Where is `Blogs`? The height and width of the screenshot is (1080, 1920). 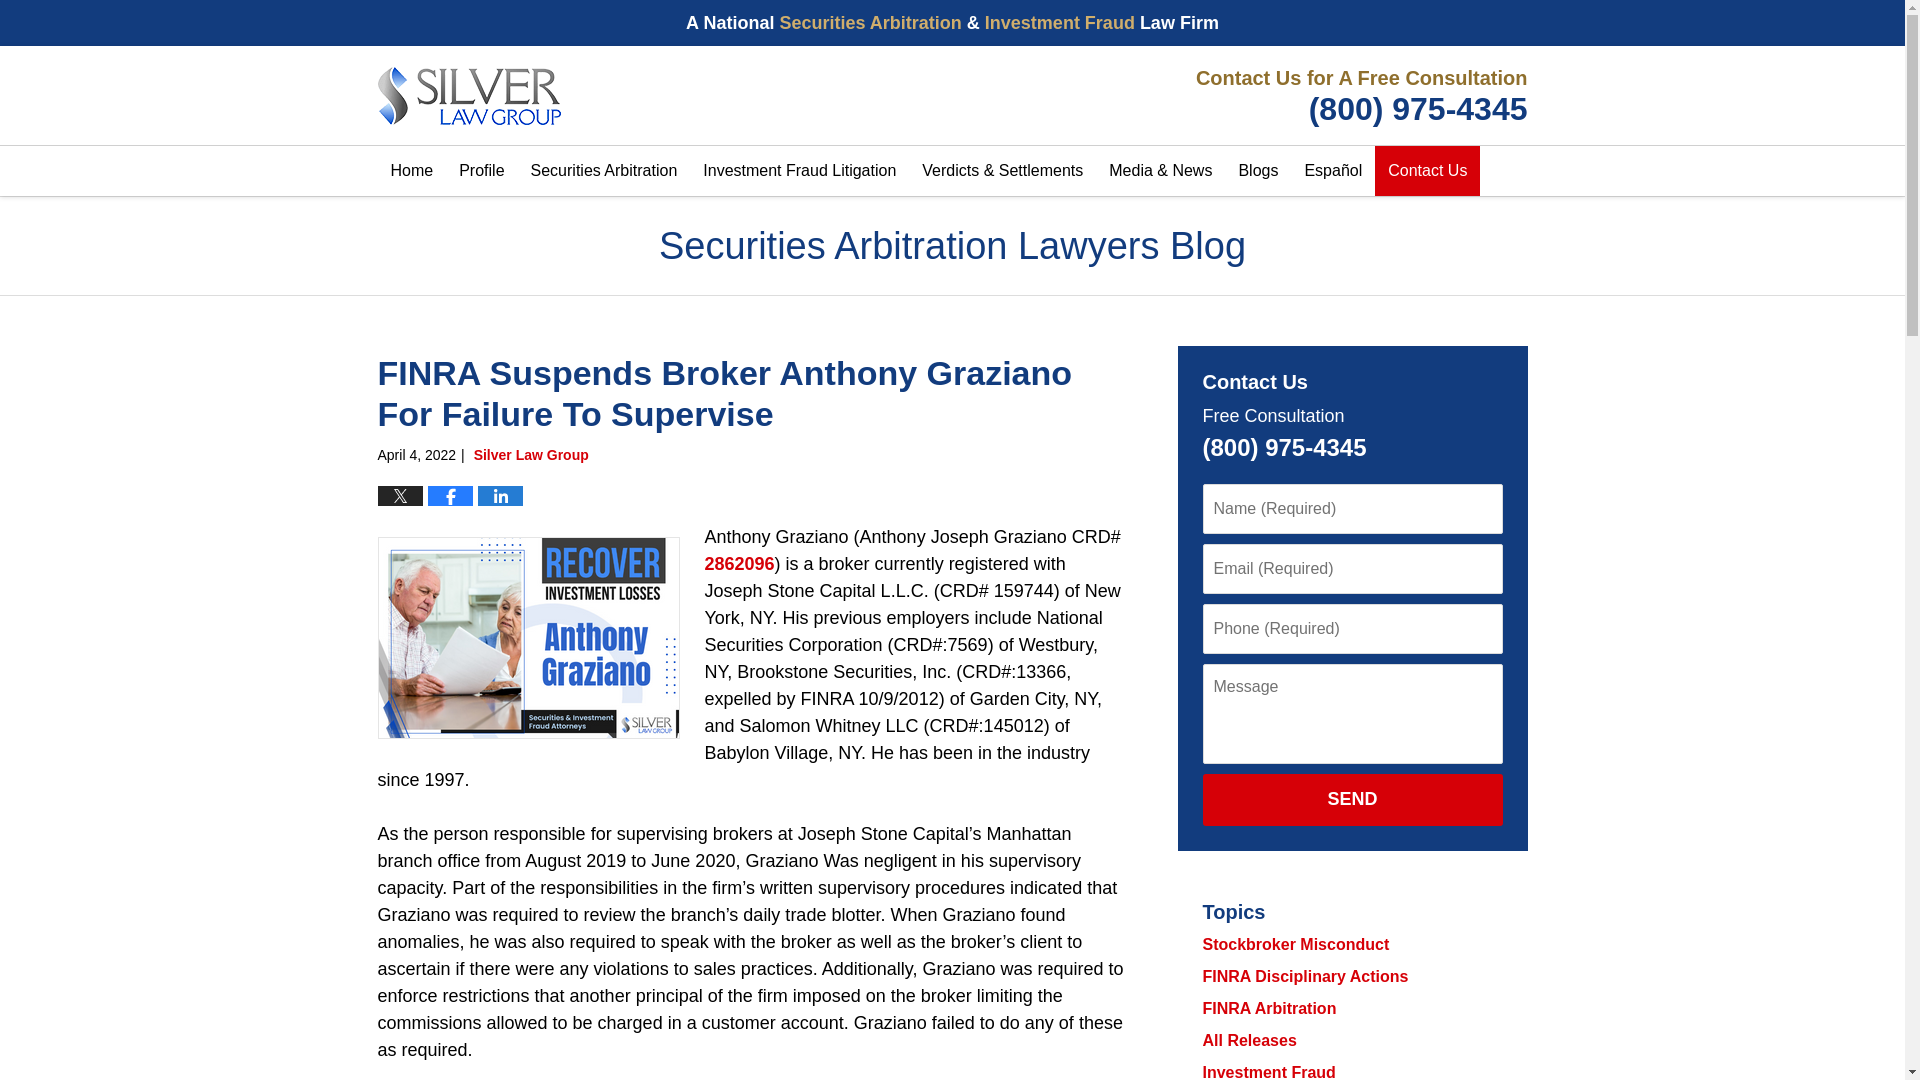 Blogs is located at coordinates (1257, 170).